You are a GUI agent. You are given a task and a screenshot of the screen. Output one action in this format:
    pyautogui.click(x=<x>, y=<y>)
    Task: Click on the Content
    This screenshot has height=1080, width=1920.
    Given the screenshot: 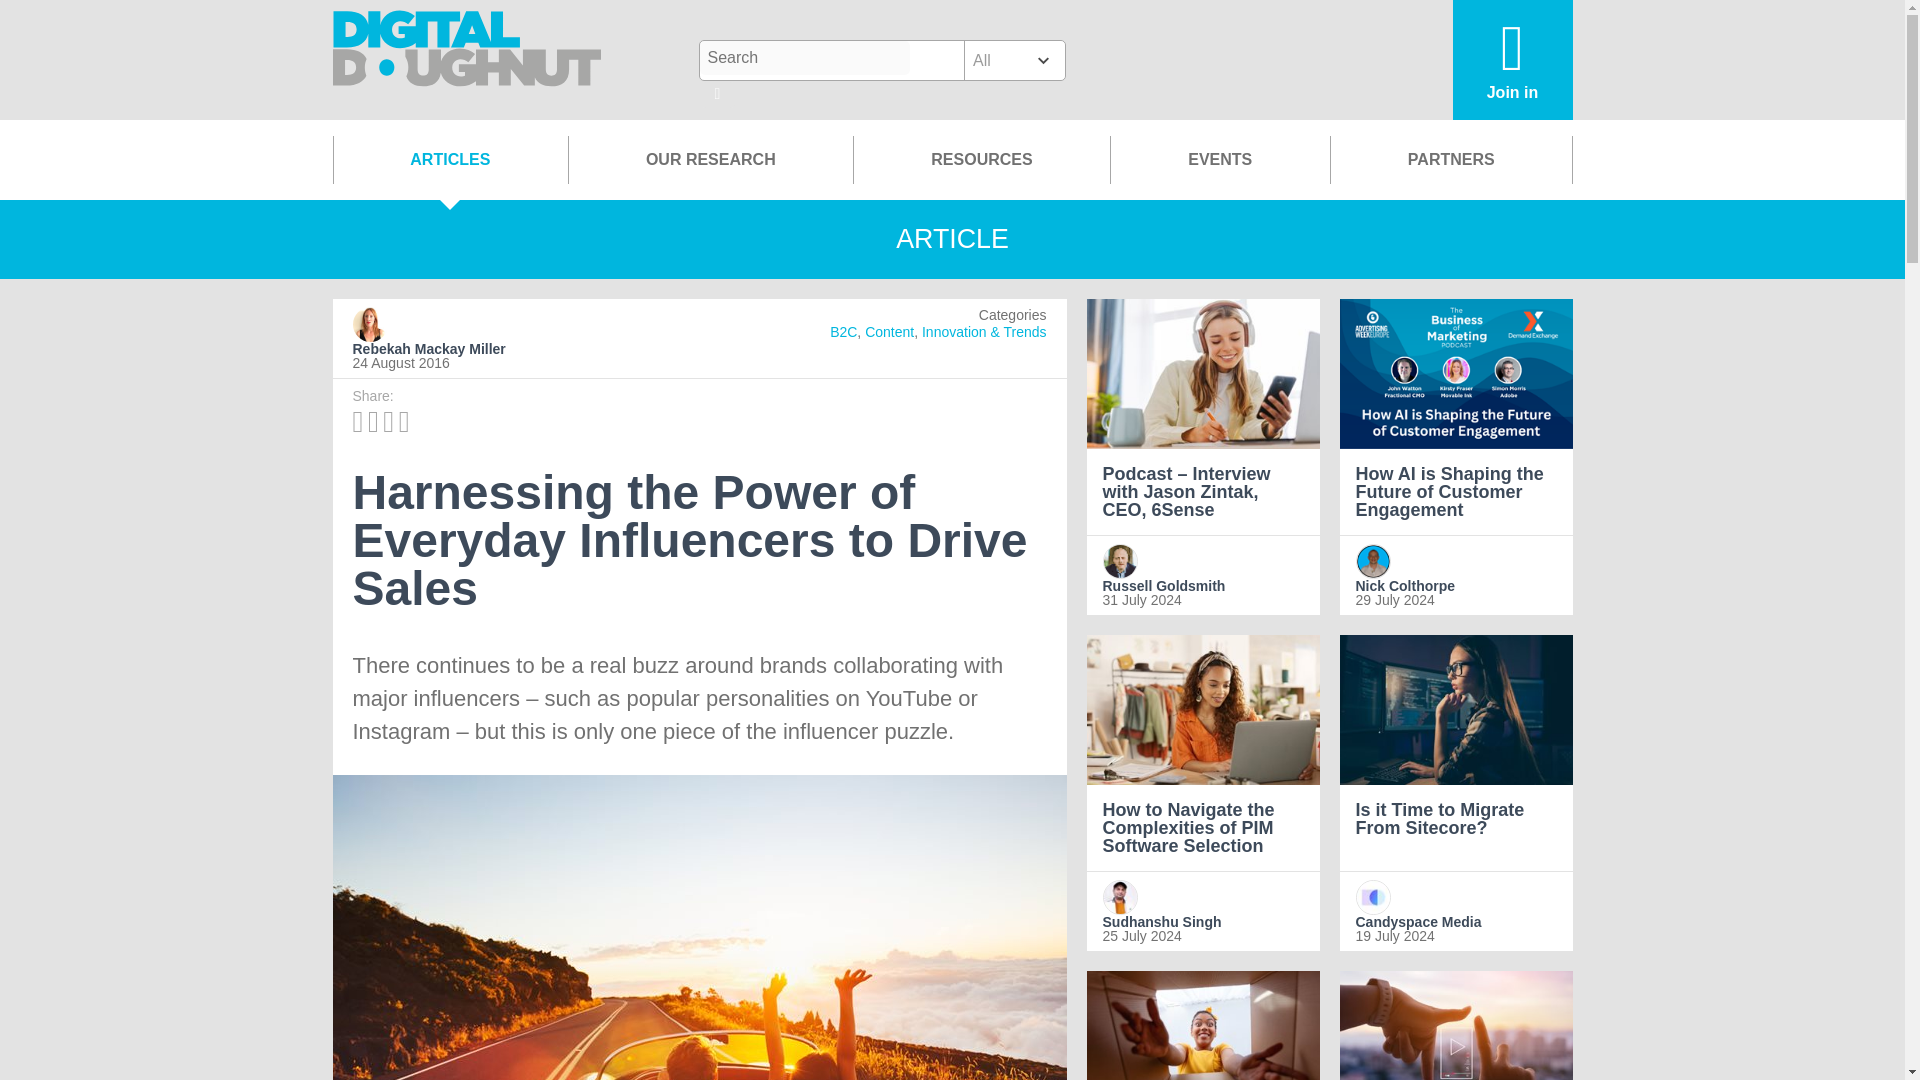 What is the action you would take?
    pyautogui.click(x=889, y=332)
    